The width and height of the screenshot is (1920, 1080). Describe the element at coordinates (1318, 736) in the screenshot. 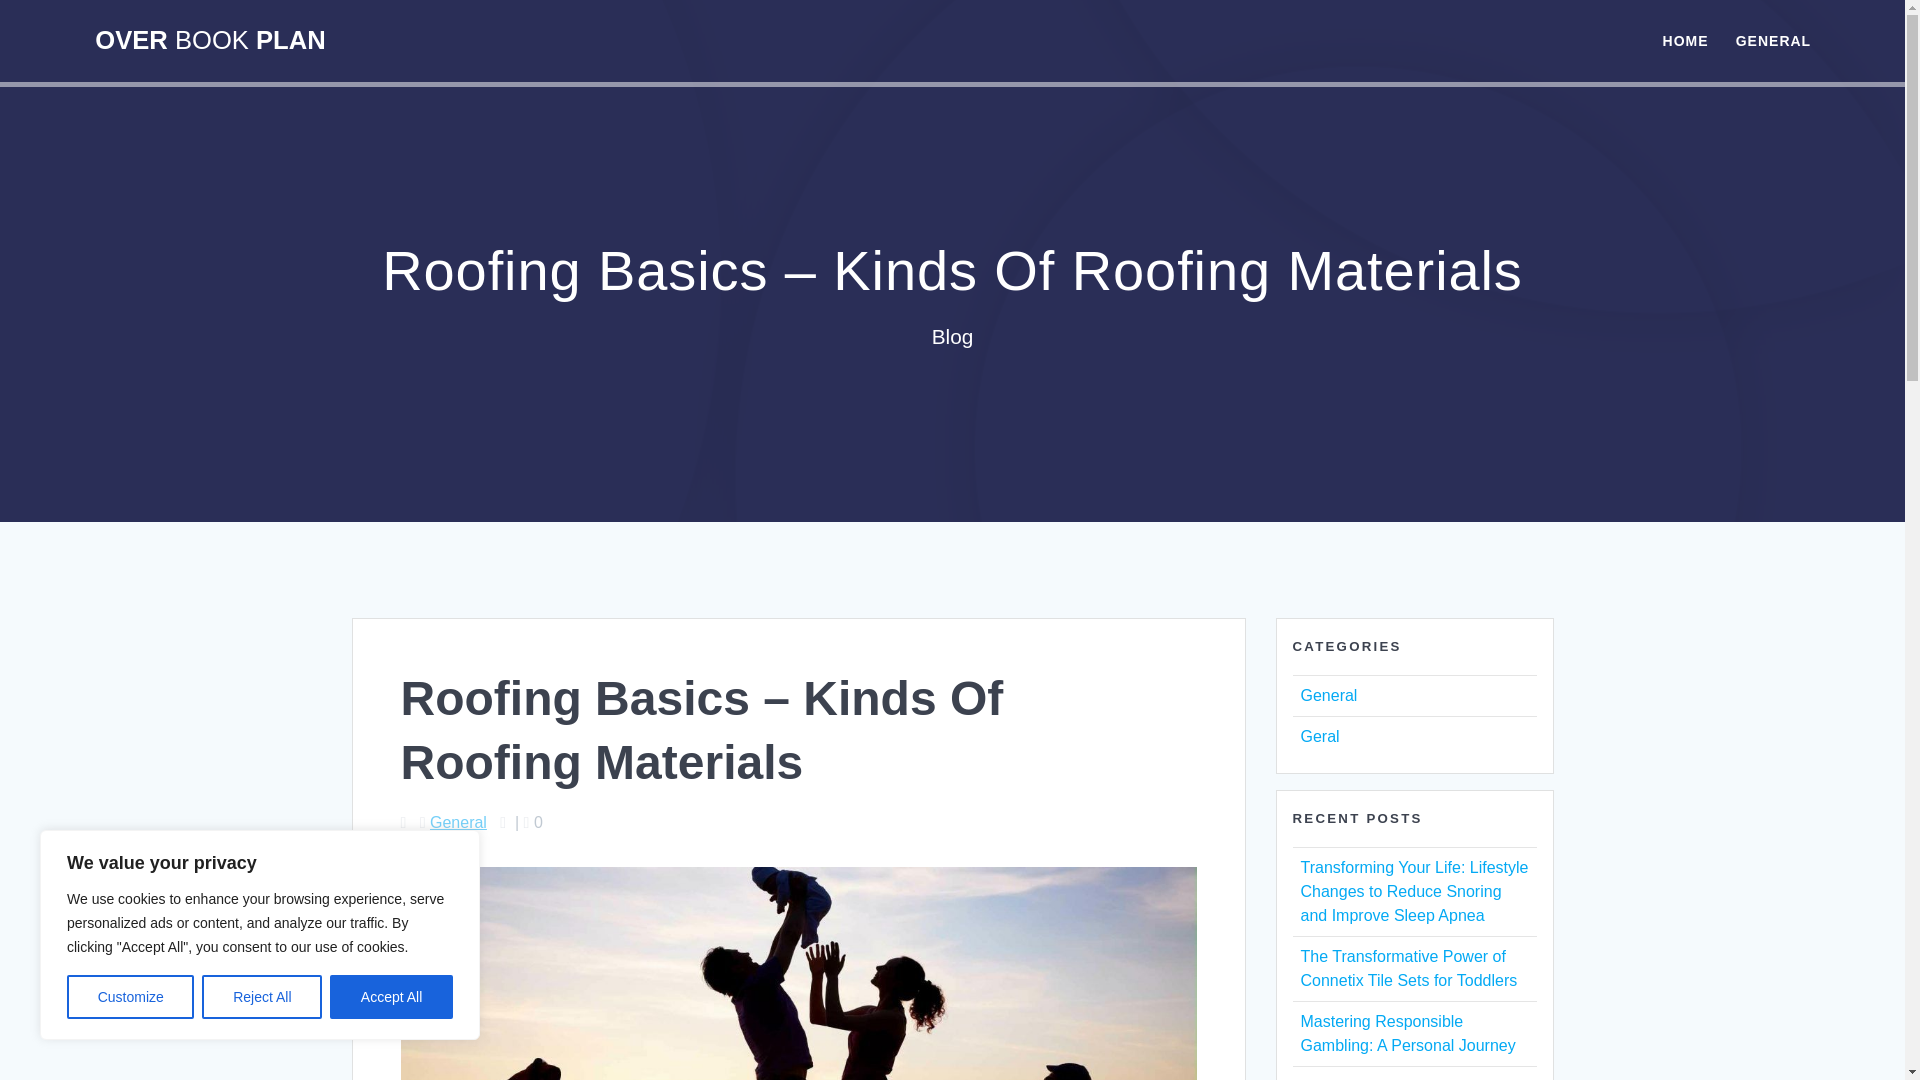

I see `Geral` at that location.